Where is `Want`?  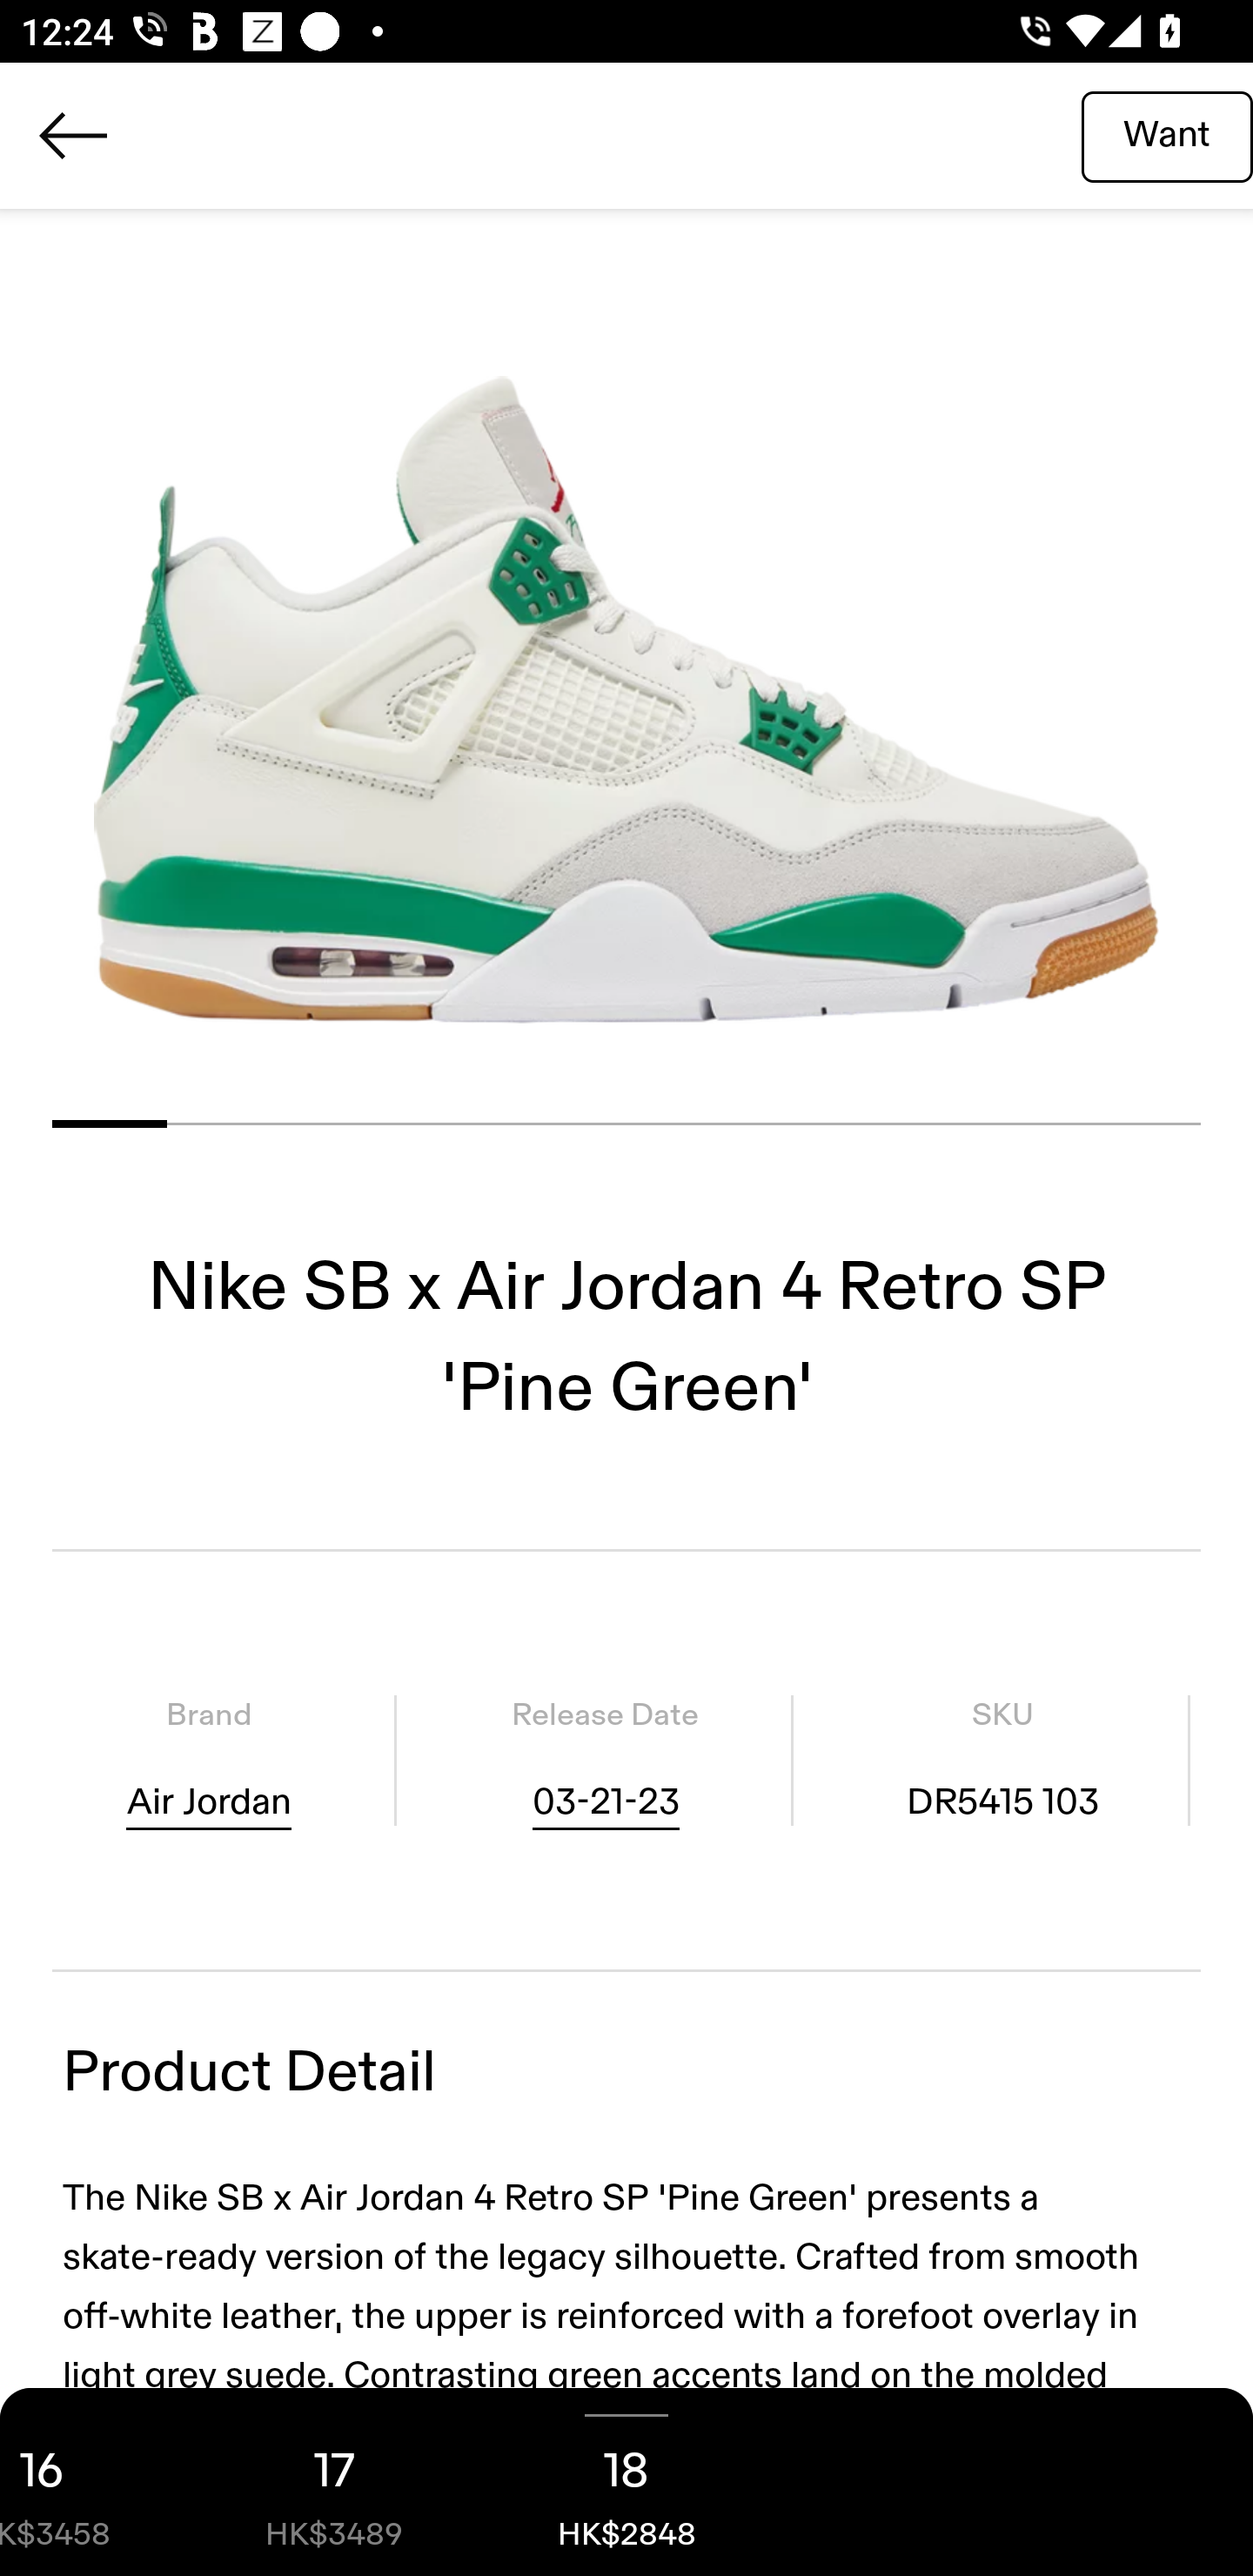 Want is located at coordinates (1167, 135).